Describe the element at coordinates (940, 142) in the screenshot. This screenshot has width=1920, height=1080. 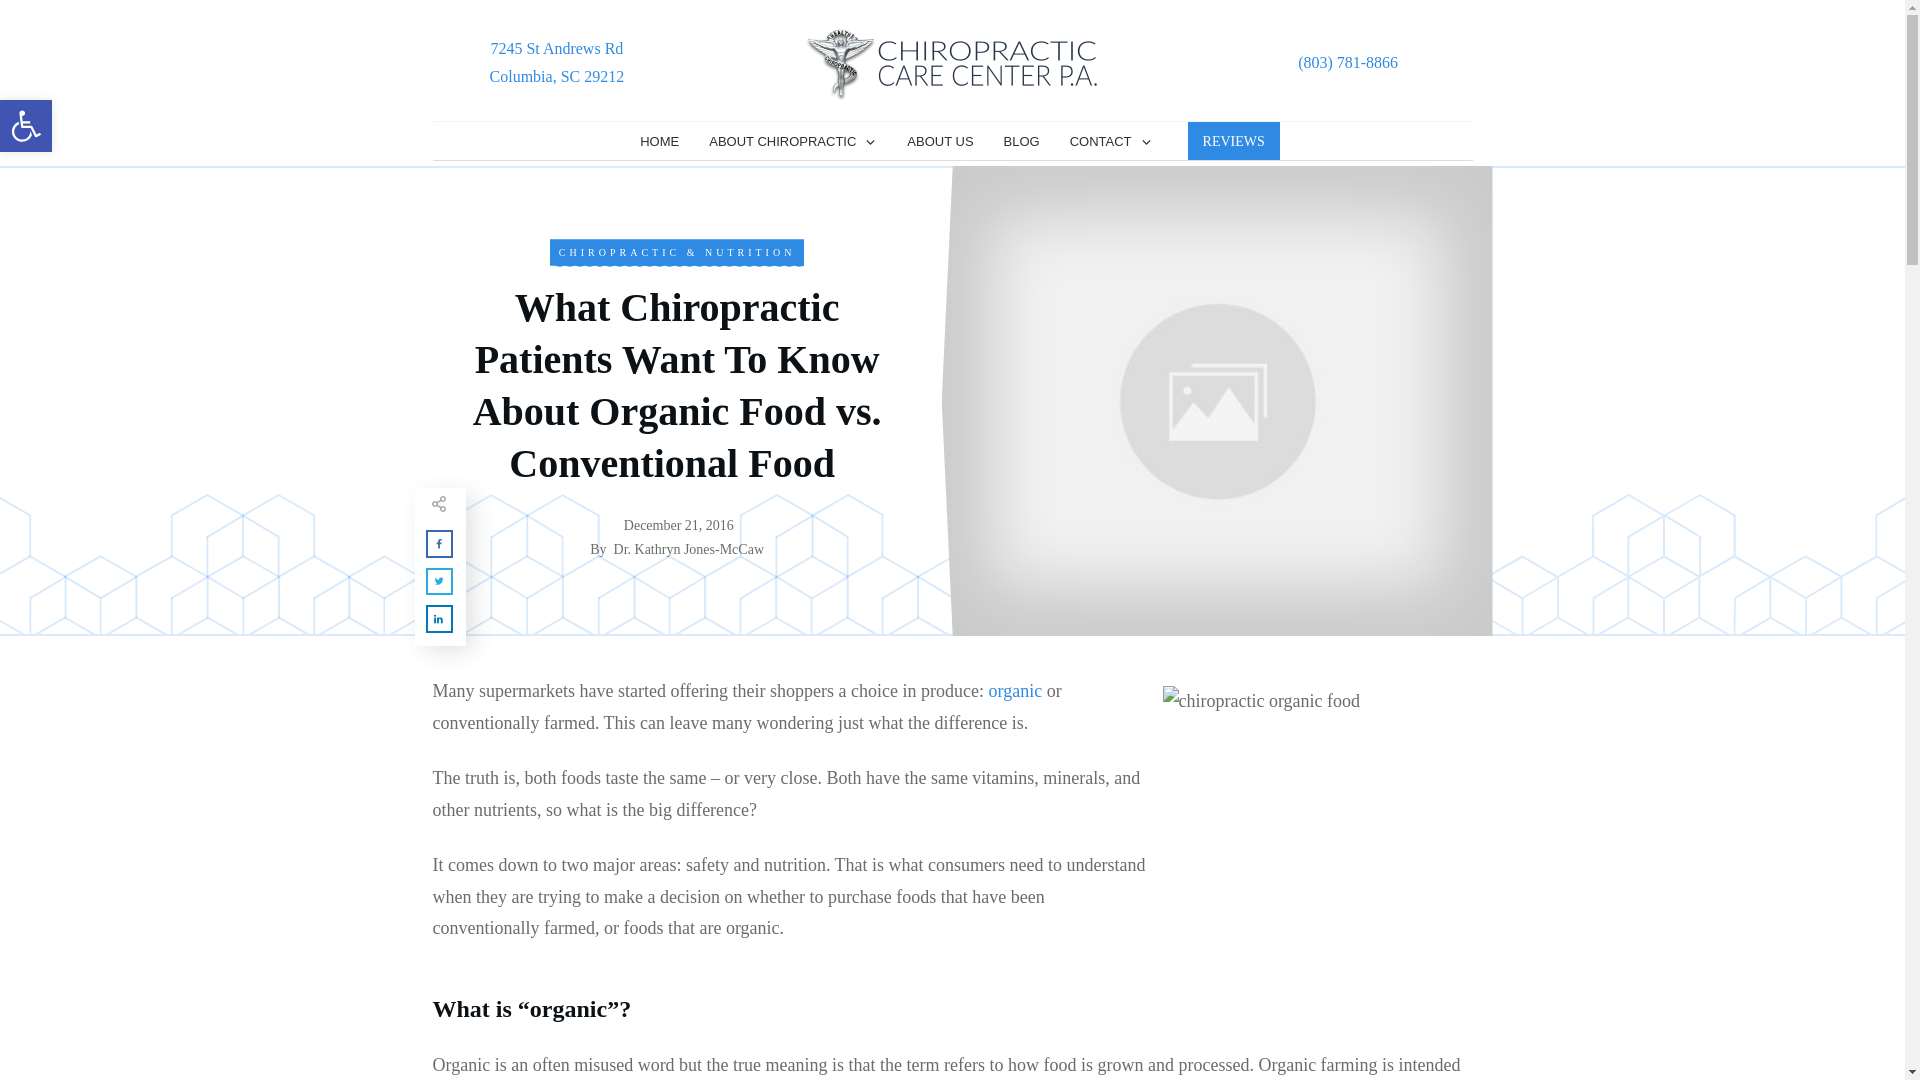
I see `ABOUT US` at that location.